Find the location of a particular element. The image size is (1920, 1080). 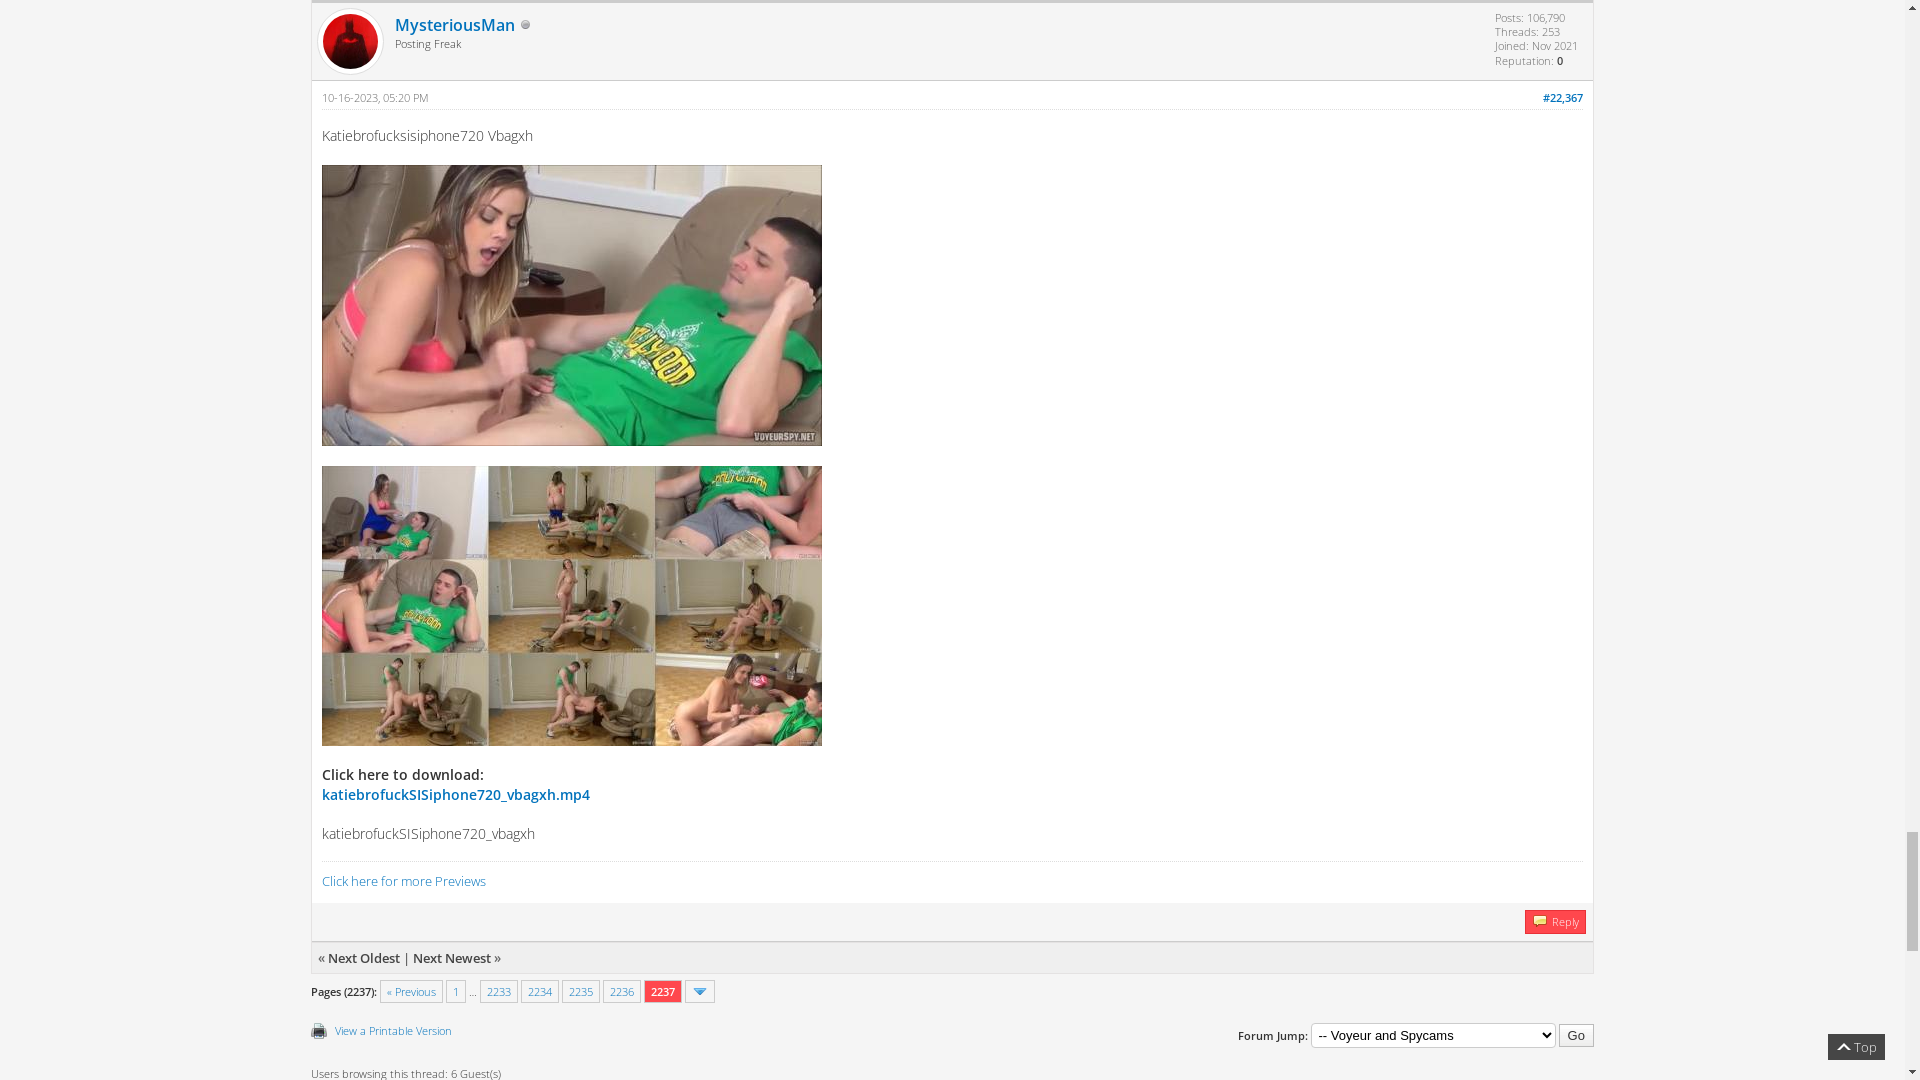

Register is located at coordinates (252, 16).